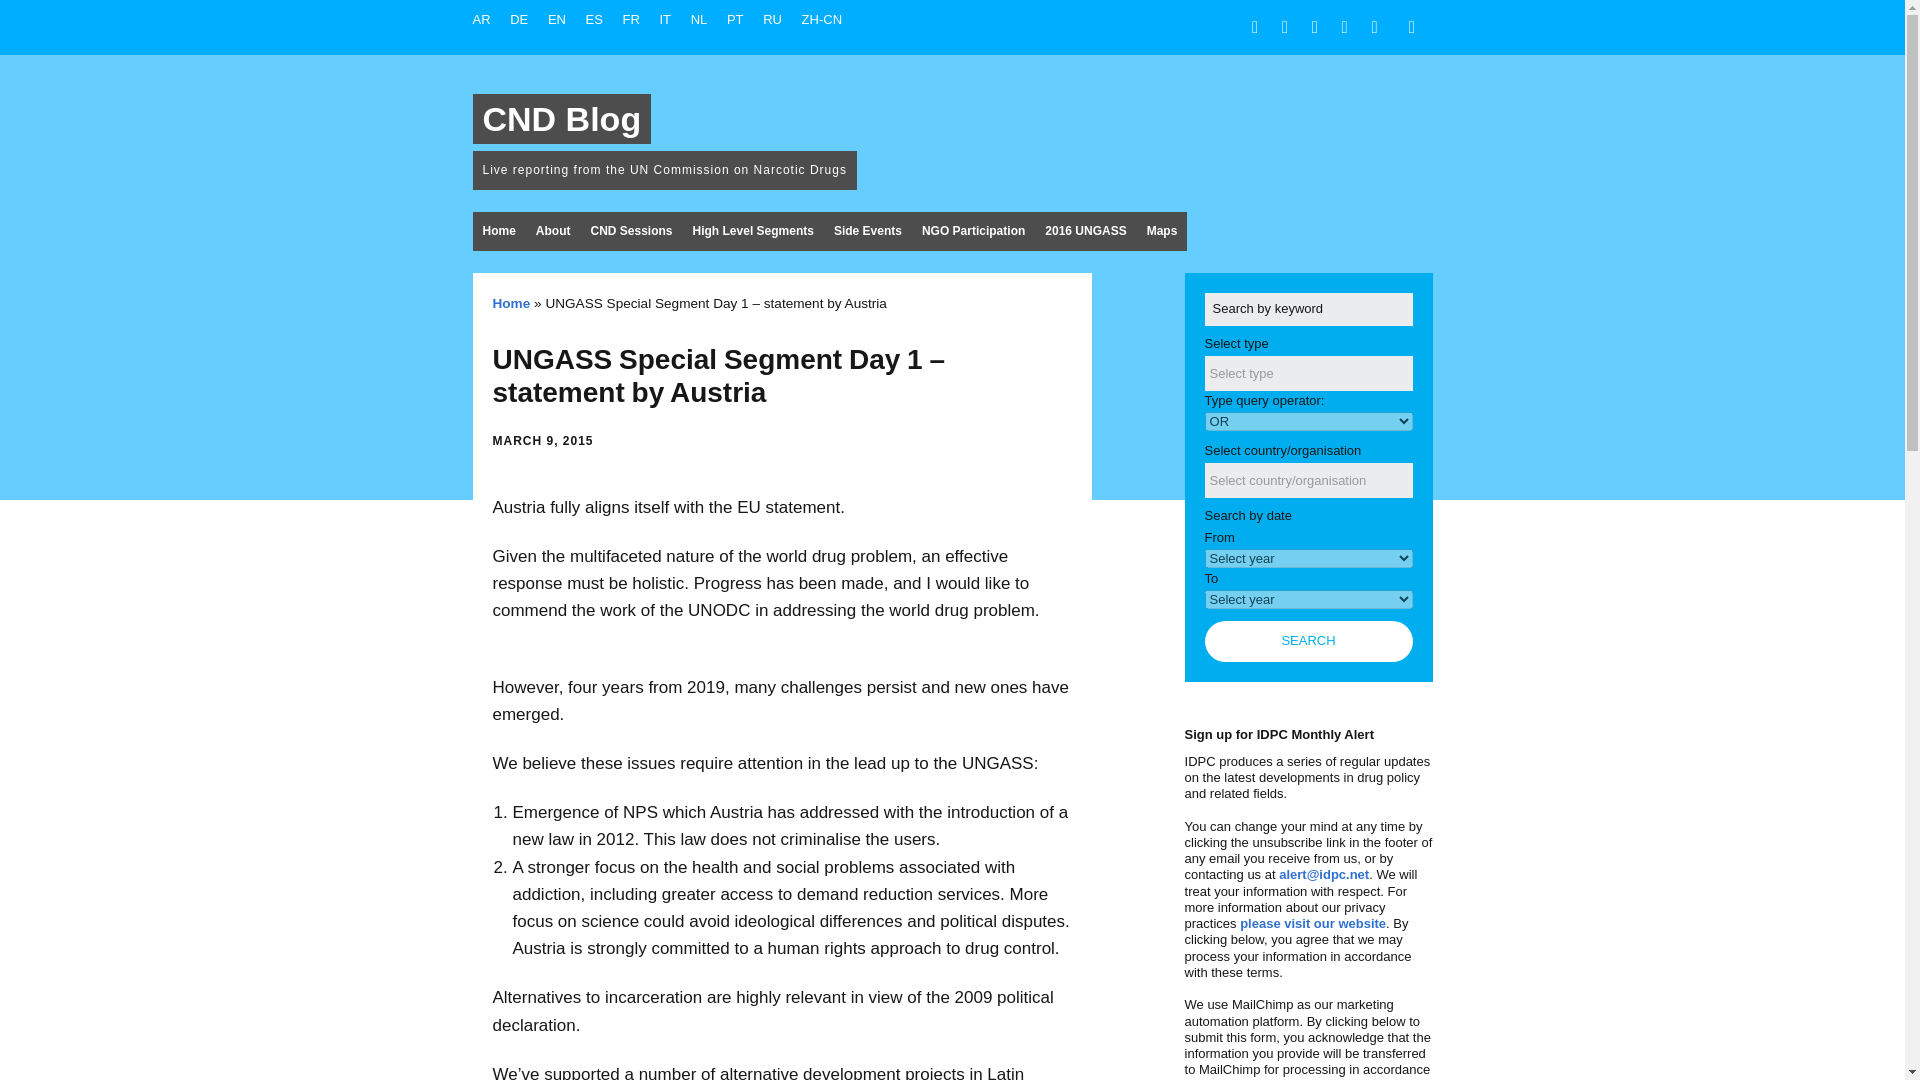 This screenshot has width=1920, height=1080. What do you see at coordinates (1309, 642) in the screenshot?
I see `Search` at bounding box center [1309, 642].